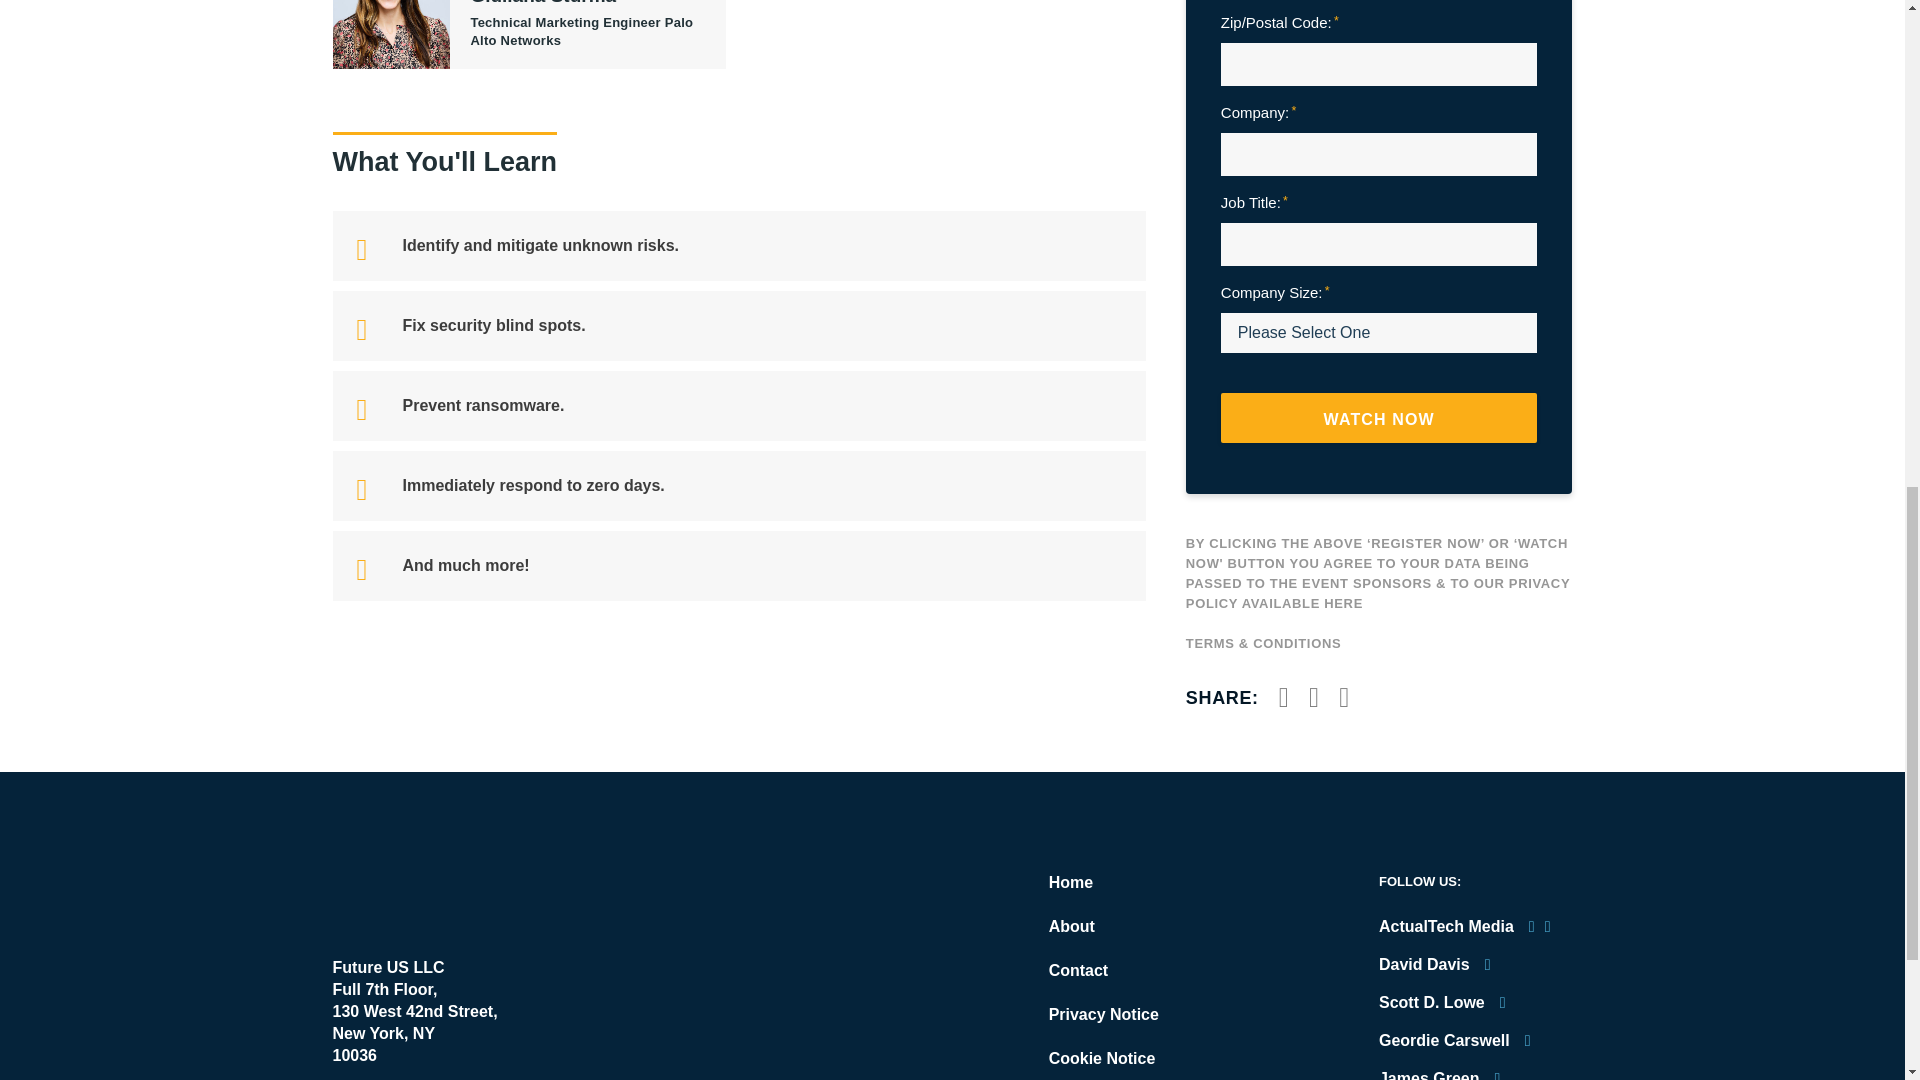  What do you see at coordinates (1102, 1058) in the screenshot?
I see `Cookie Notice` at bounding box center [1102, 1058].